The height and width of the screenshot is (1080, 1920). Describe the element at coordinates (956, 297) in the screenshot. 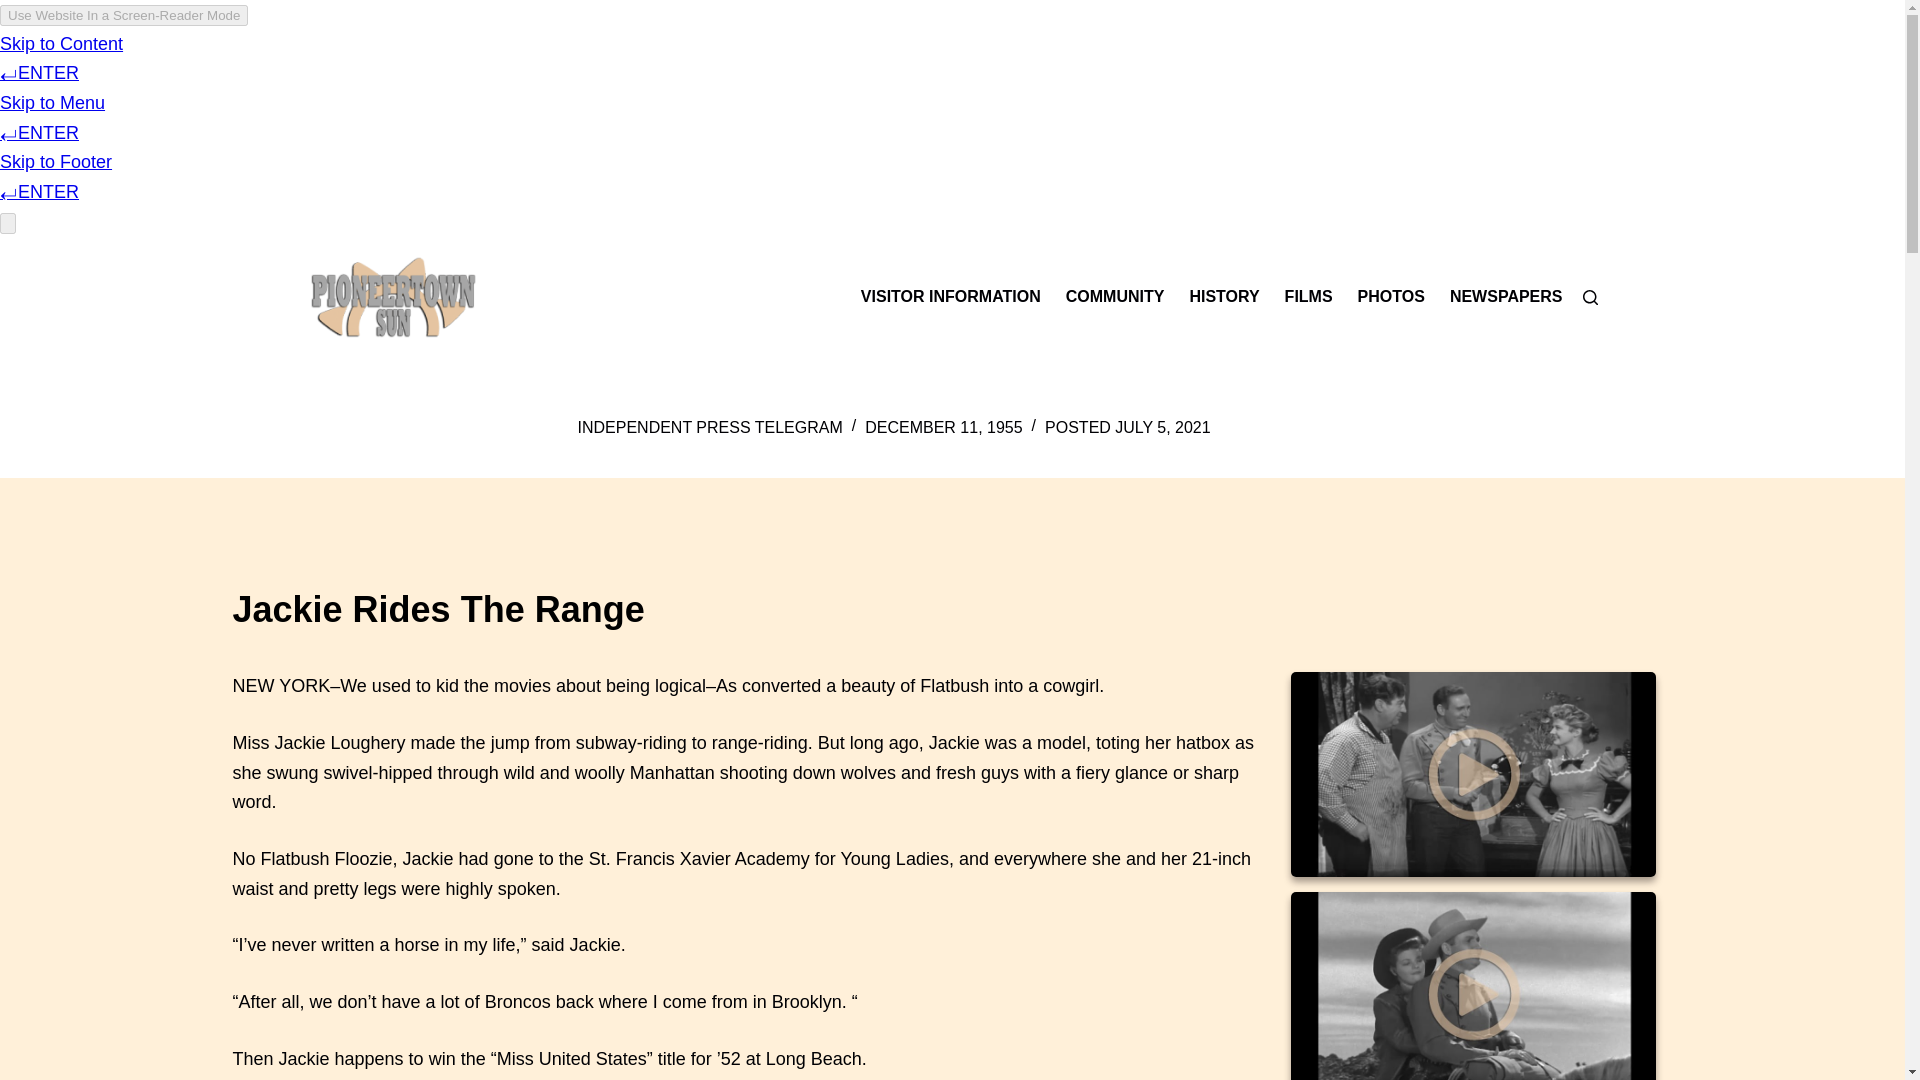

I see `VISITOR INFORMATION` at that location.